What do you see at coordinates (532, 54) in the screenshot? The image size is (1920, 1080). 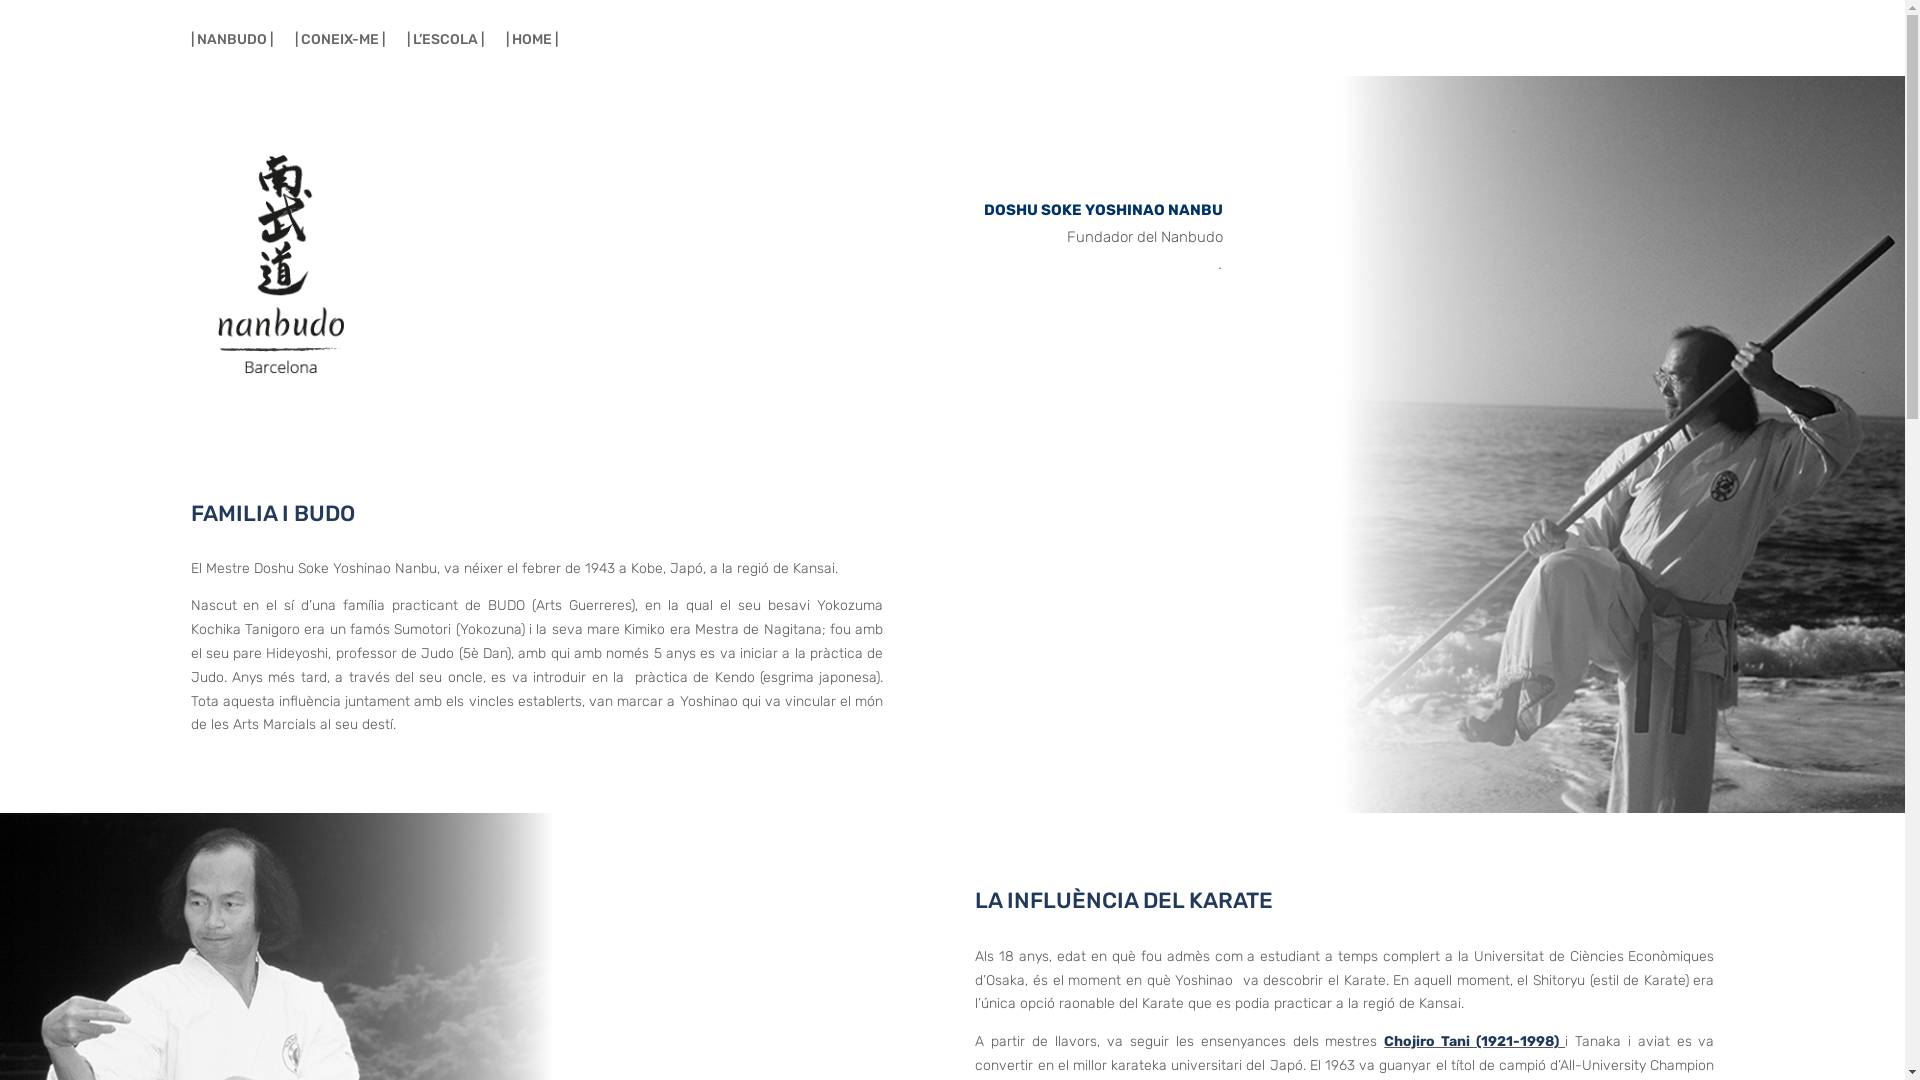 I see `| HOME |` at bounding box center [532, 54].